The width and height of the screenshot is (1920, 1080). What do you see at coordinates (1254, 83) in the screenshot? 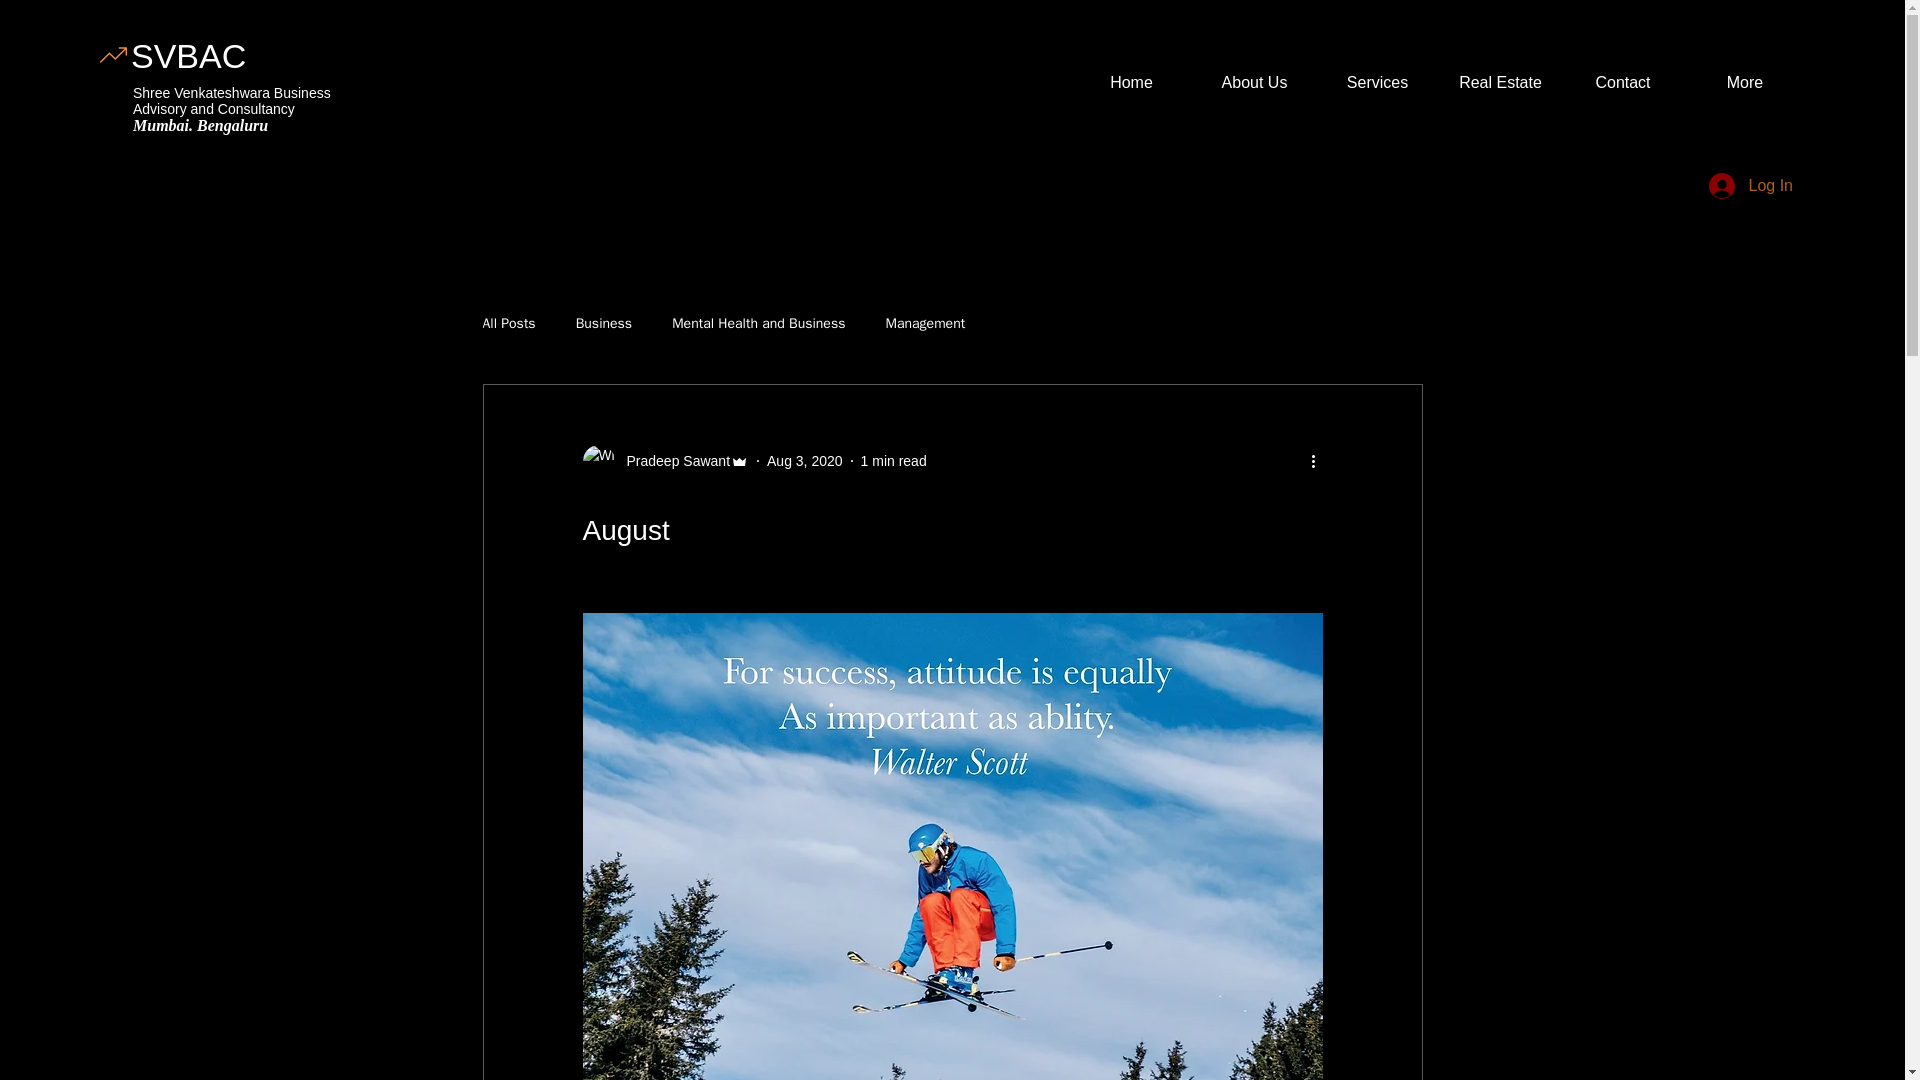
I see `About Us` at bounding box center [1254, 83].